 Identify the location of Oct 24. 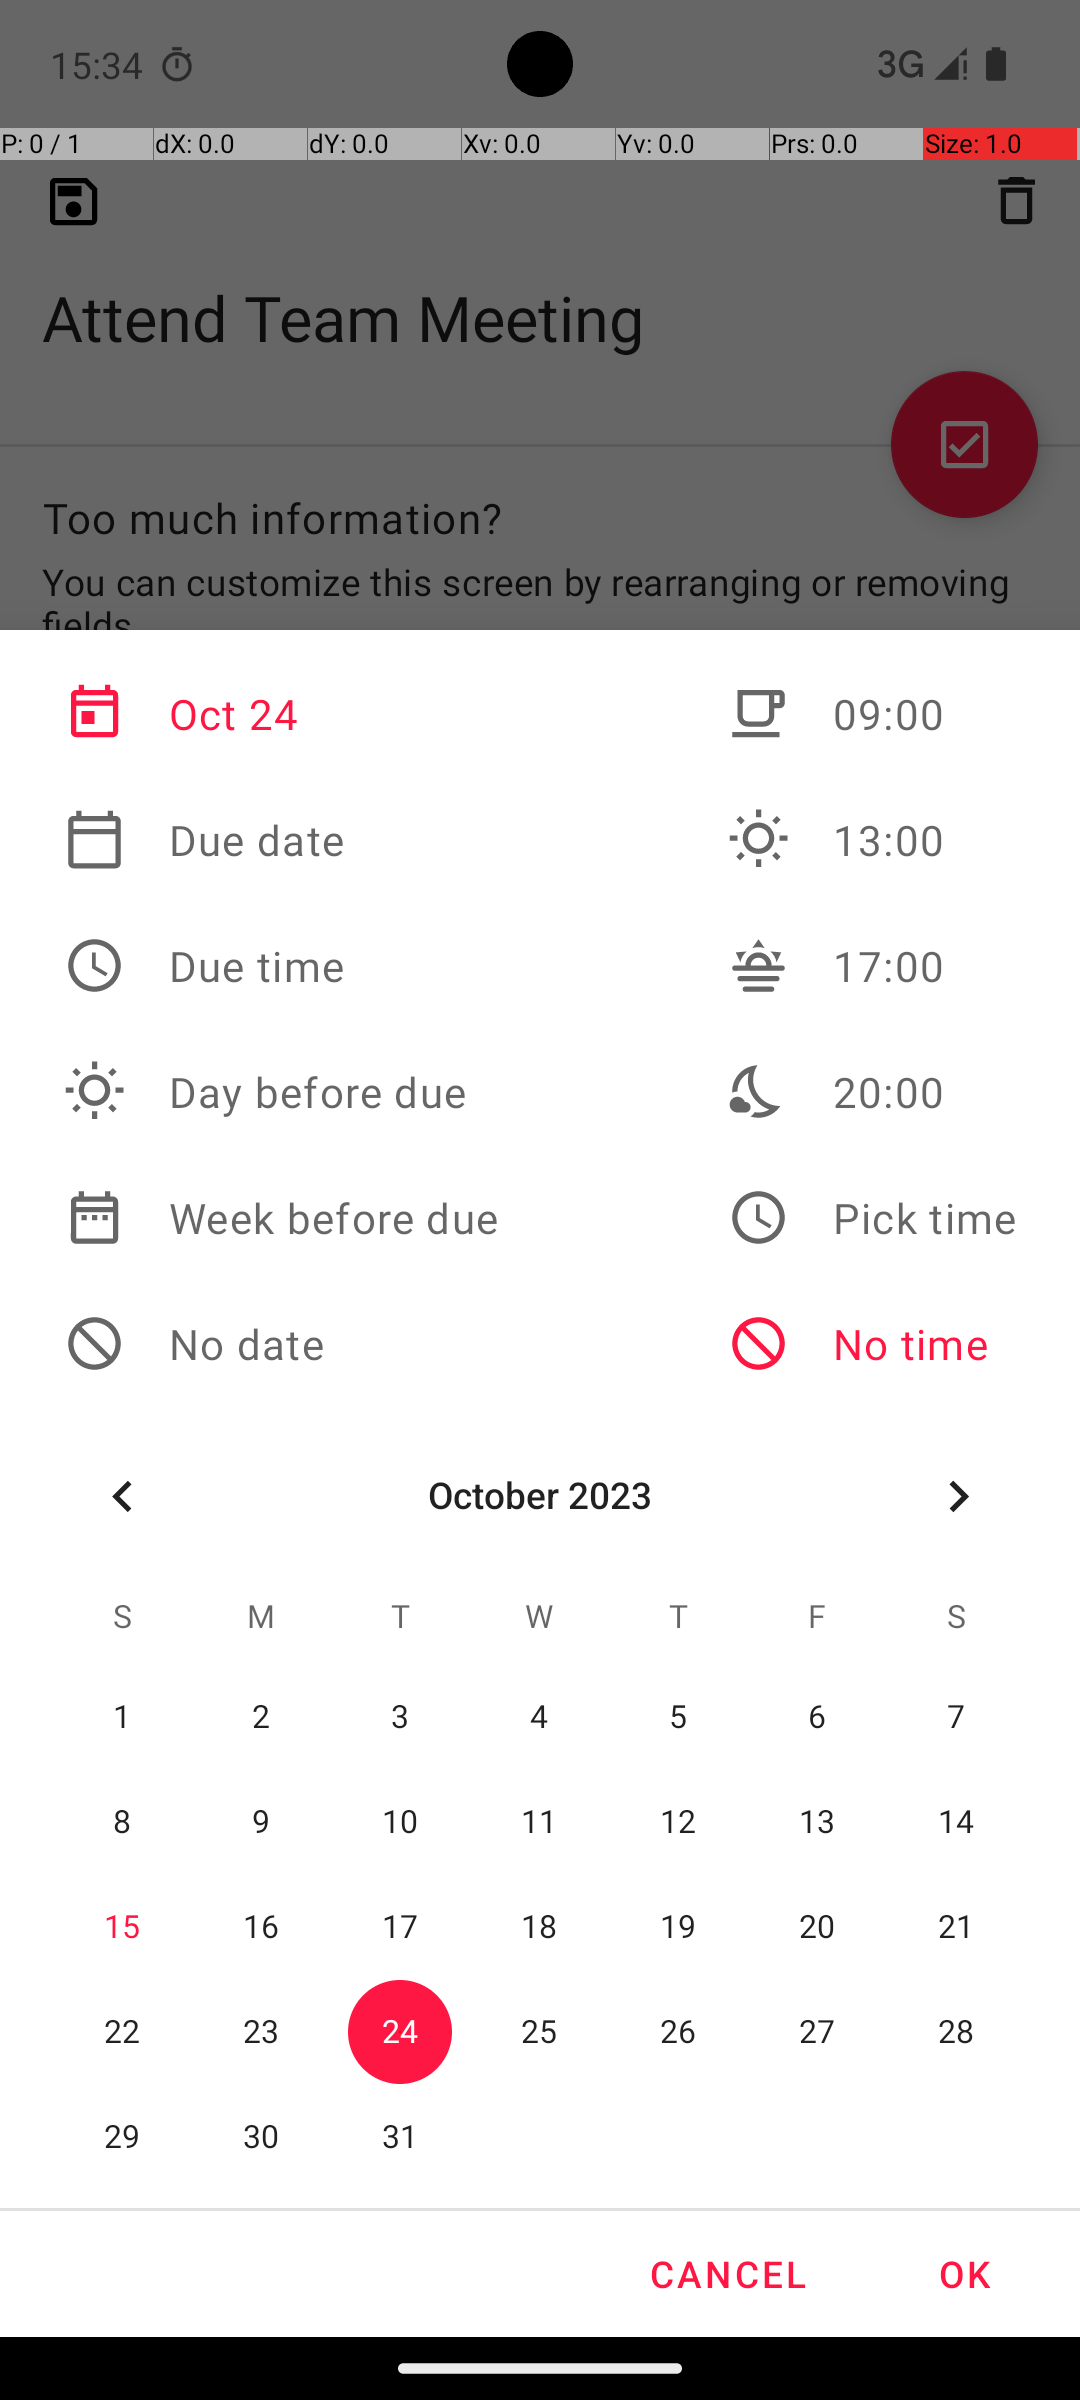
(281, 714).